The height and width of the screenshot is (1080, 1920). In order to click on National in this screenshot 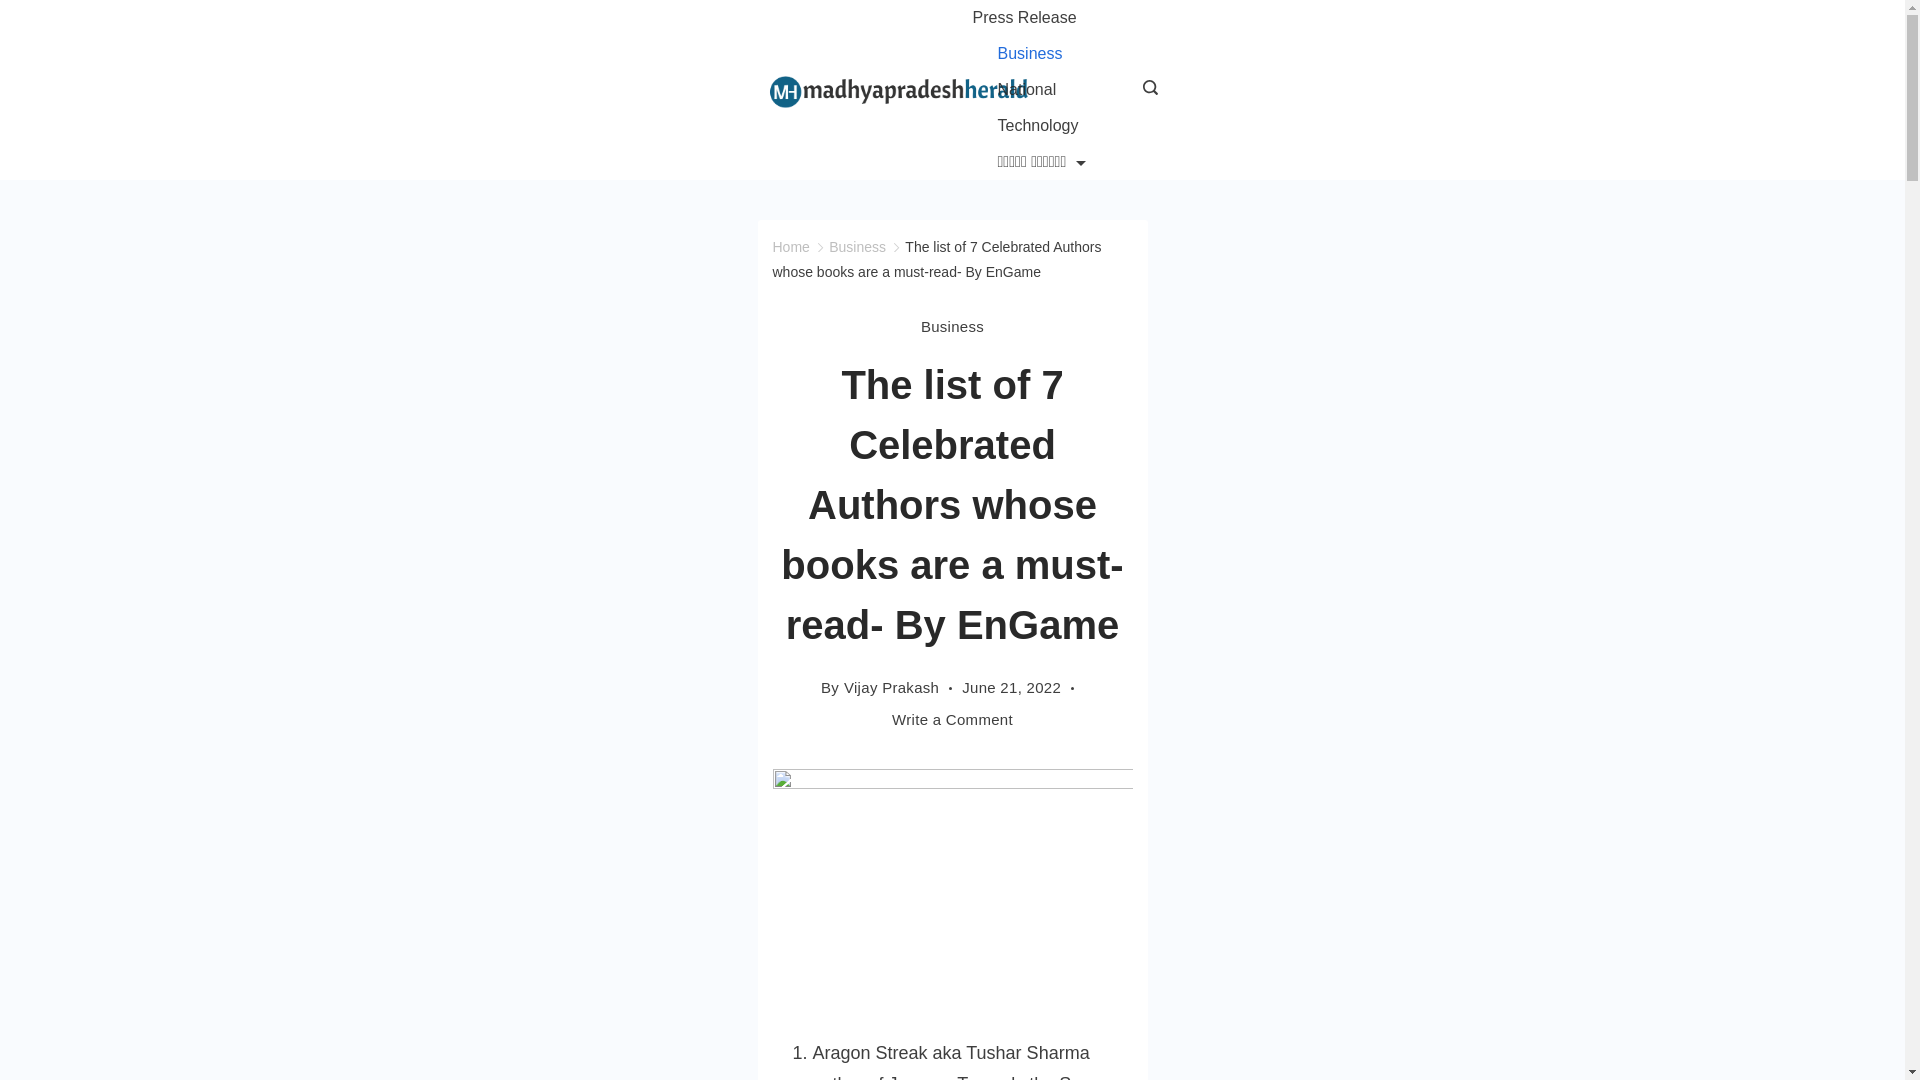, I will do `click(1026, 90)`.